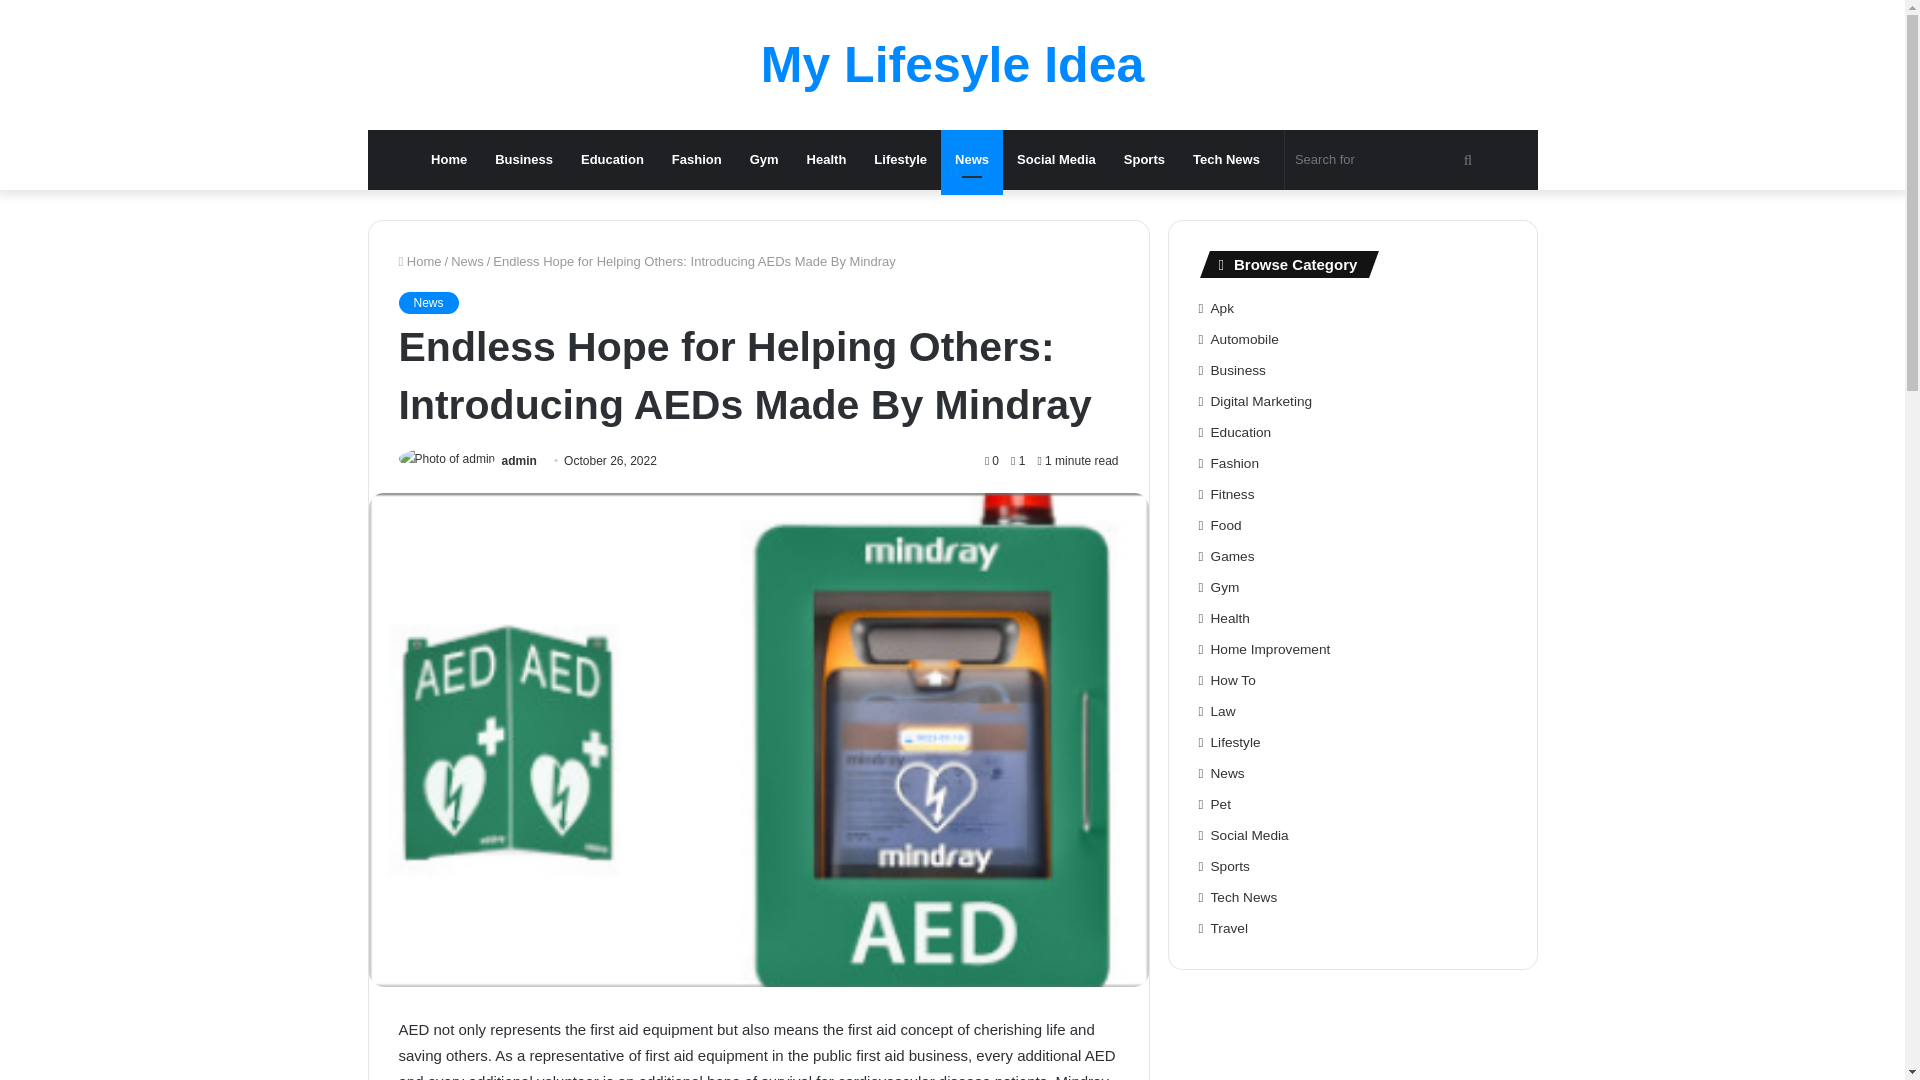 This screenshot has width=1920, height=1080. I want to click on Fashion, so click(696, 160).